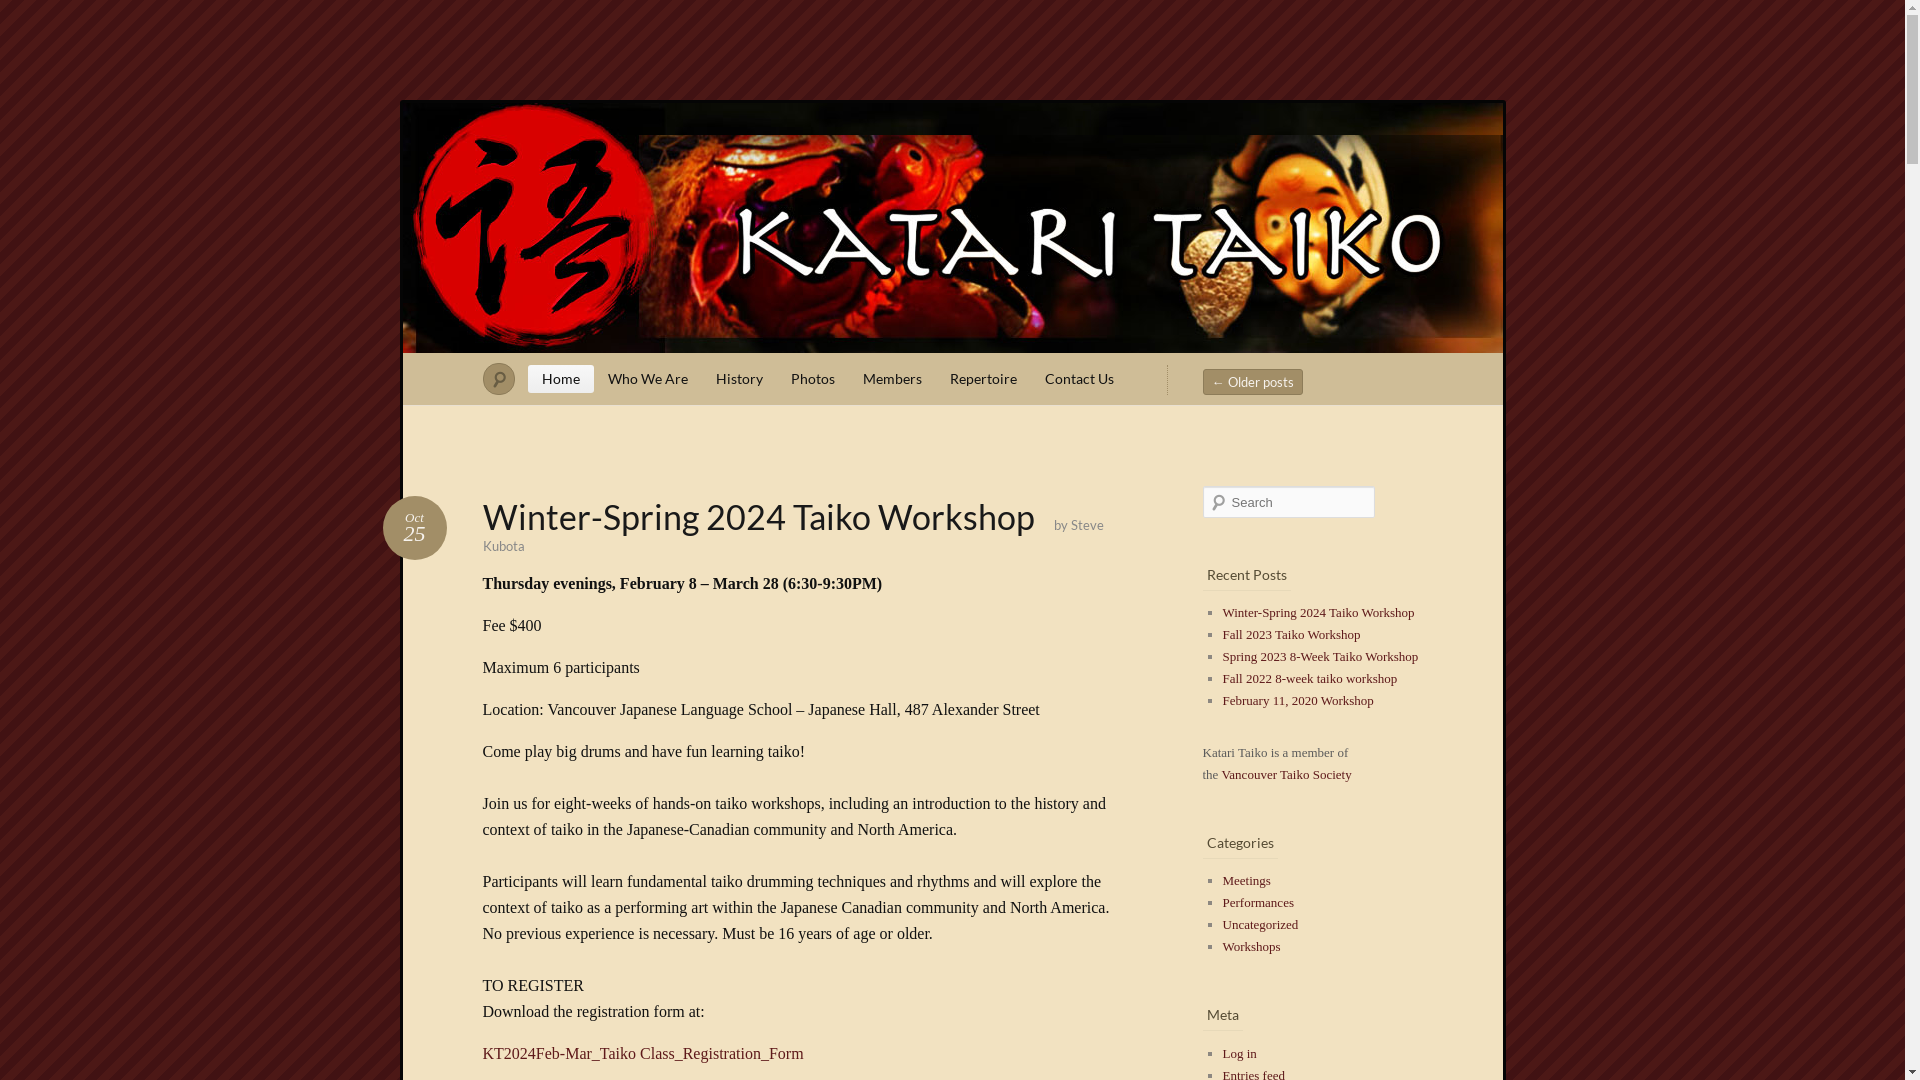 The width and height of the screenshot is (1920, 1080). Describe the element at coordinates (29, 10) in the screenshot. I see `Search` at that location.